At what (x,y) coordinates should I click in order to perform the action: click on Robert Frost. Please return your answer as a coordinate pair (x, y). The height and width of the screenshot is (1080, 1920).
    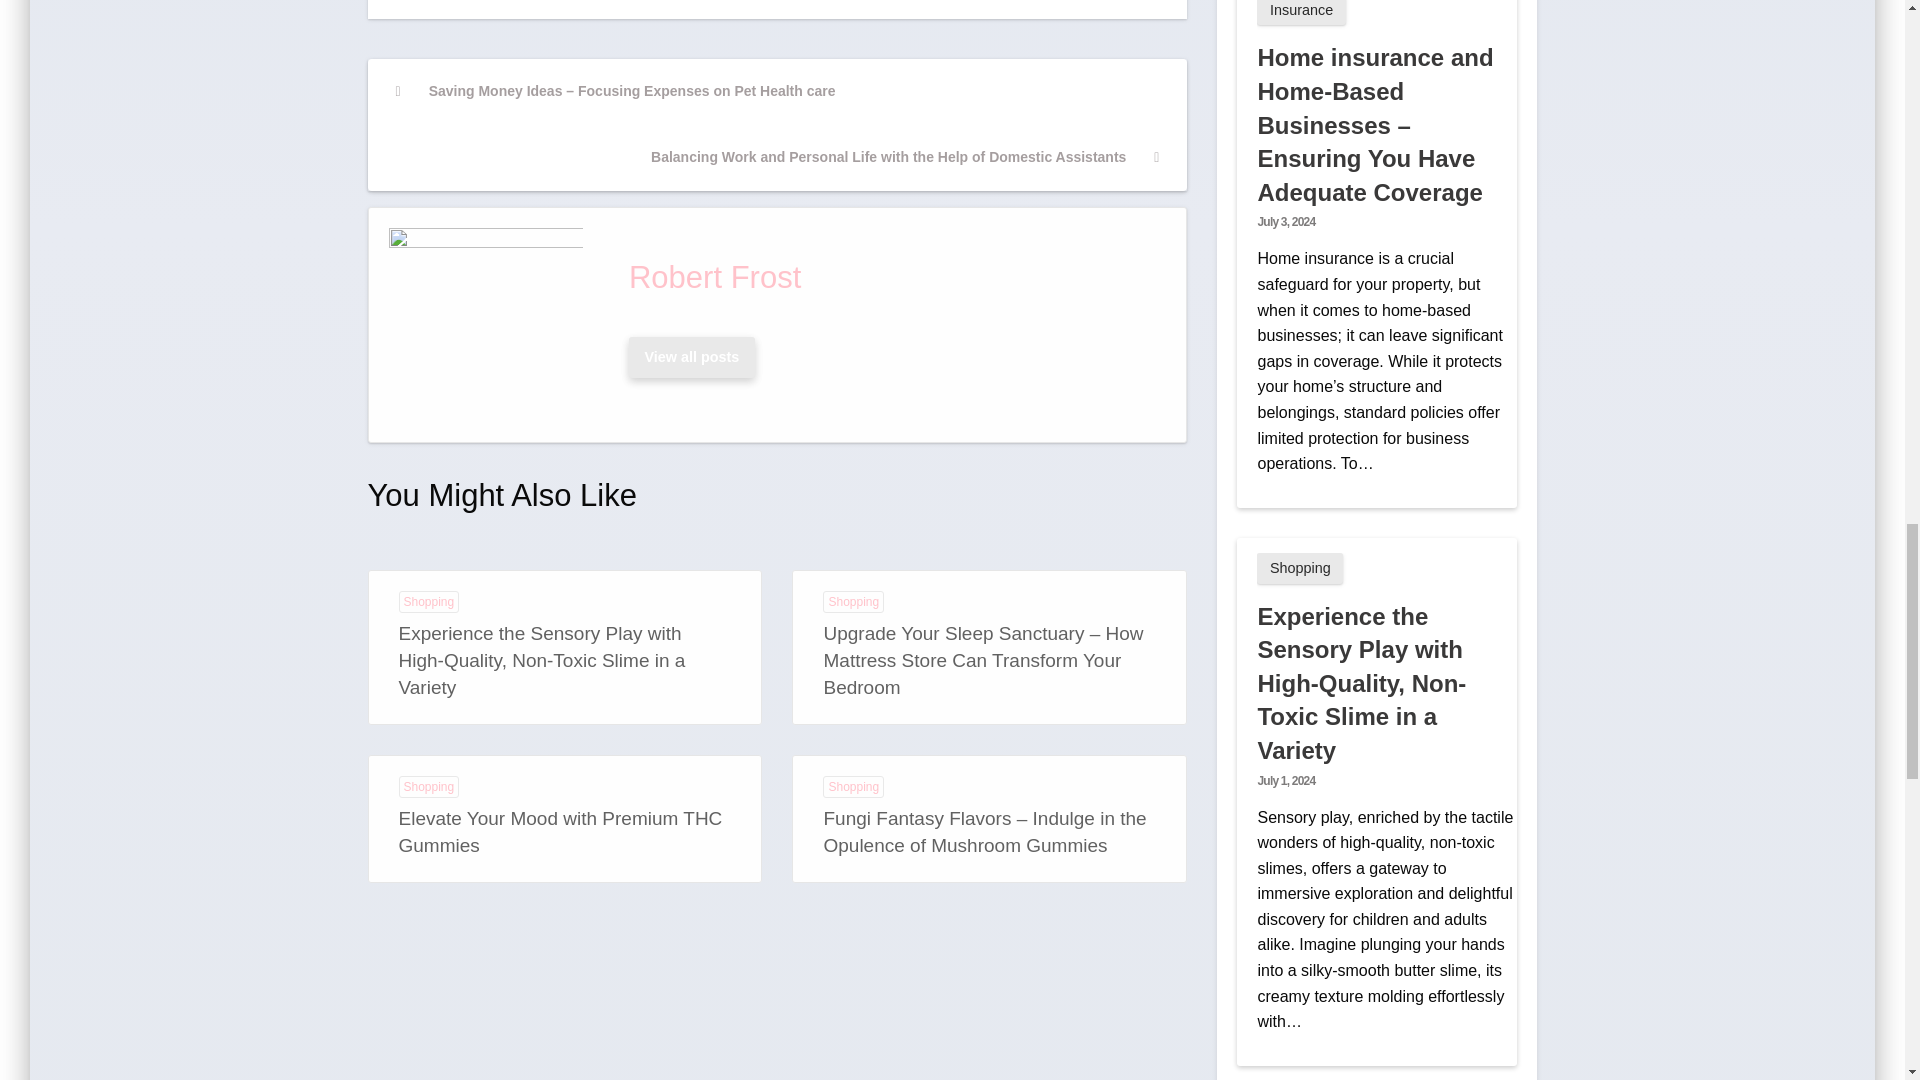
    Looking at the image, I should click on (691, 356).